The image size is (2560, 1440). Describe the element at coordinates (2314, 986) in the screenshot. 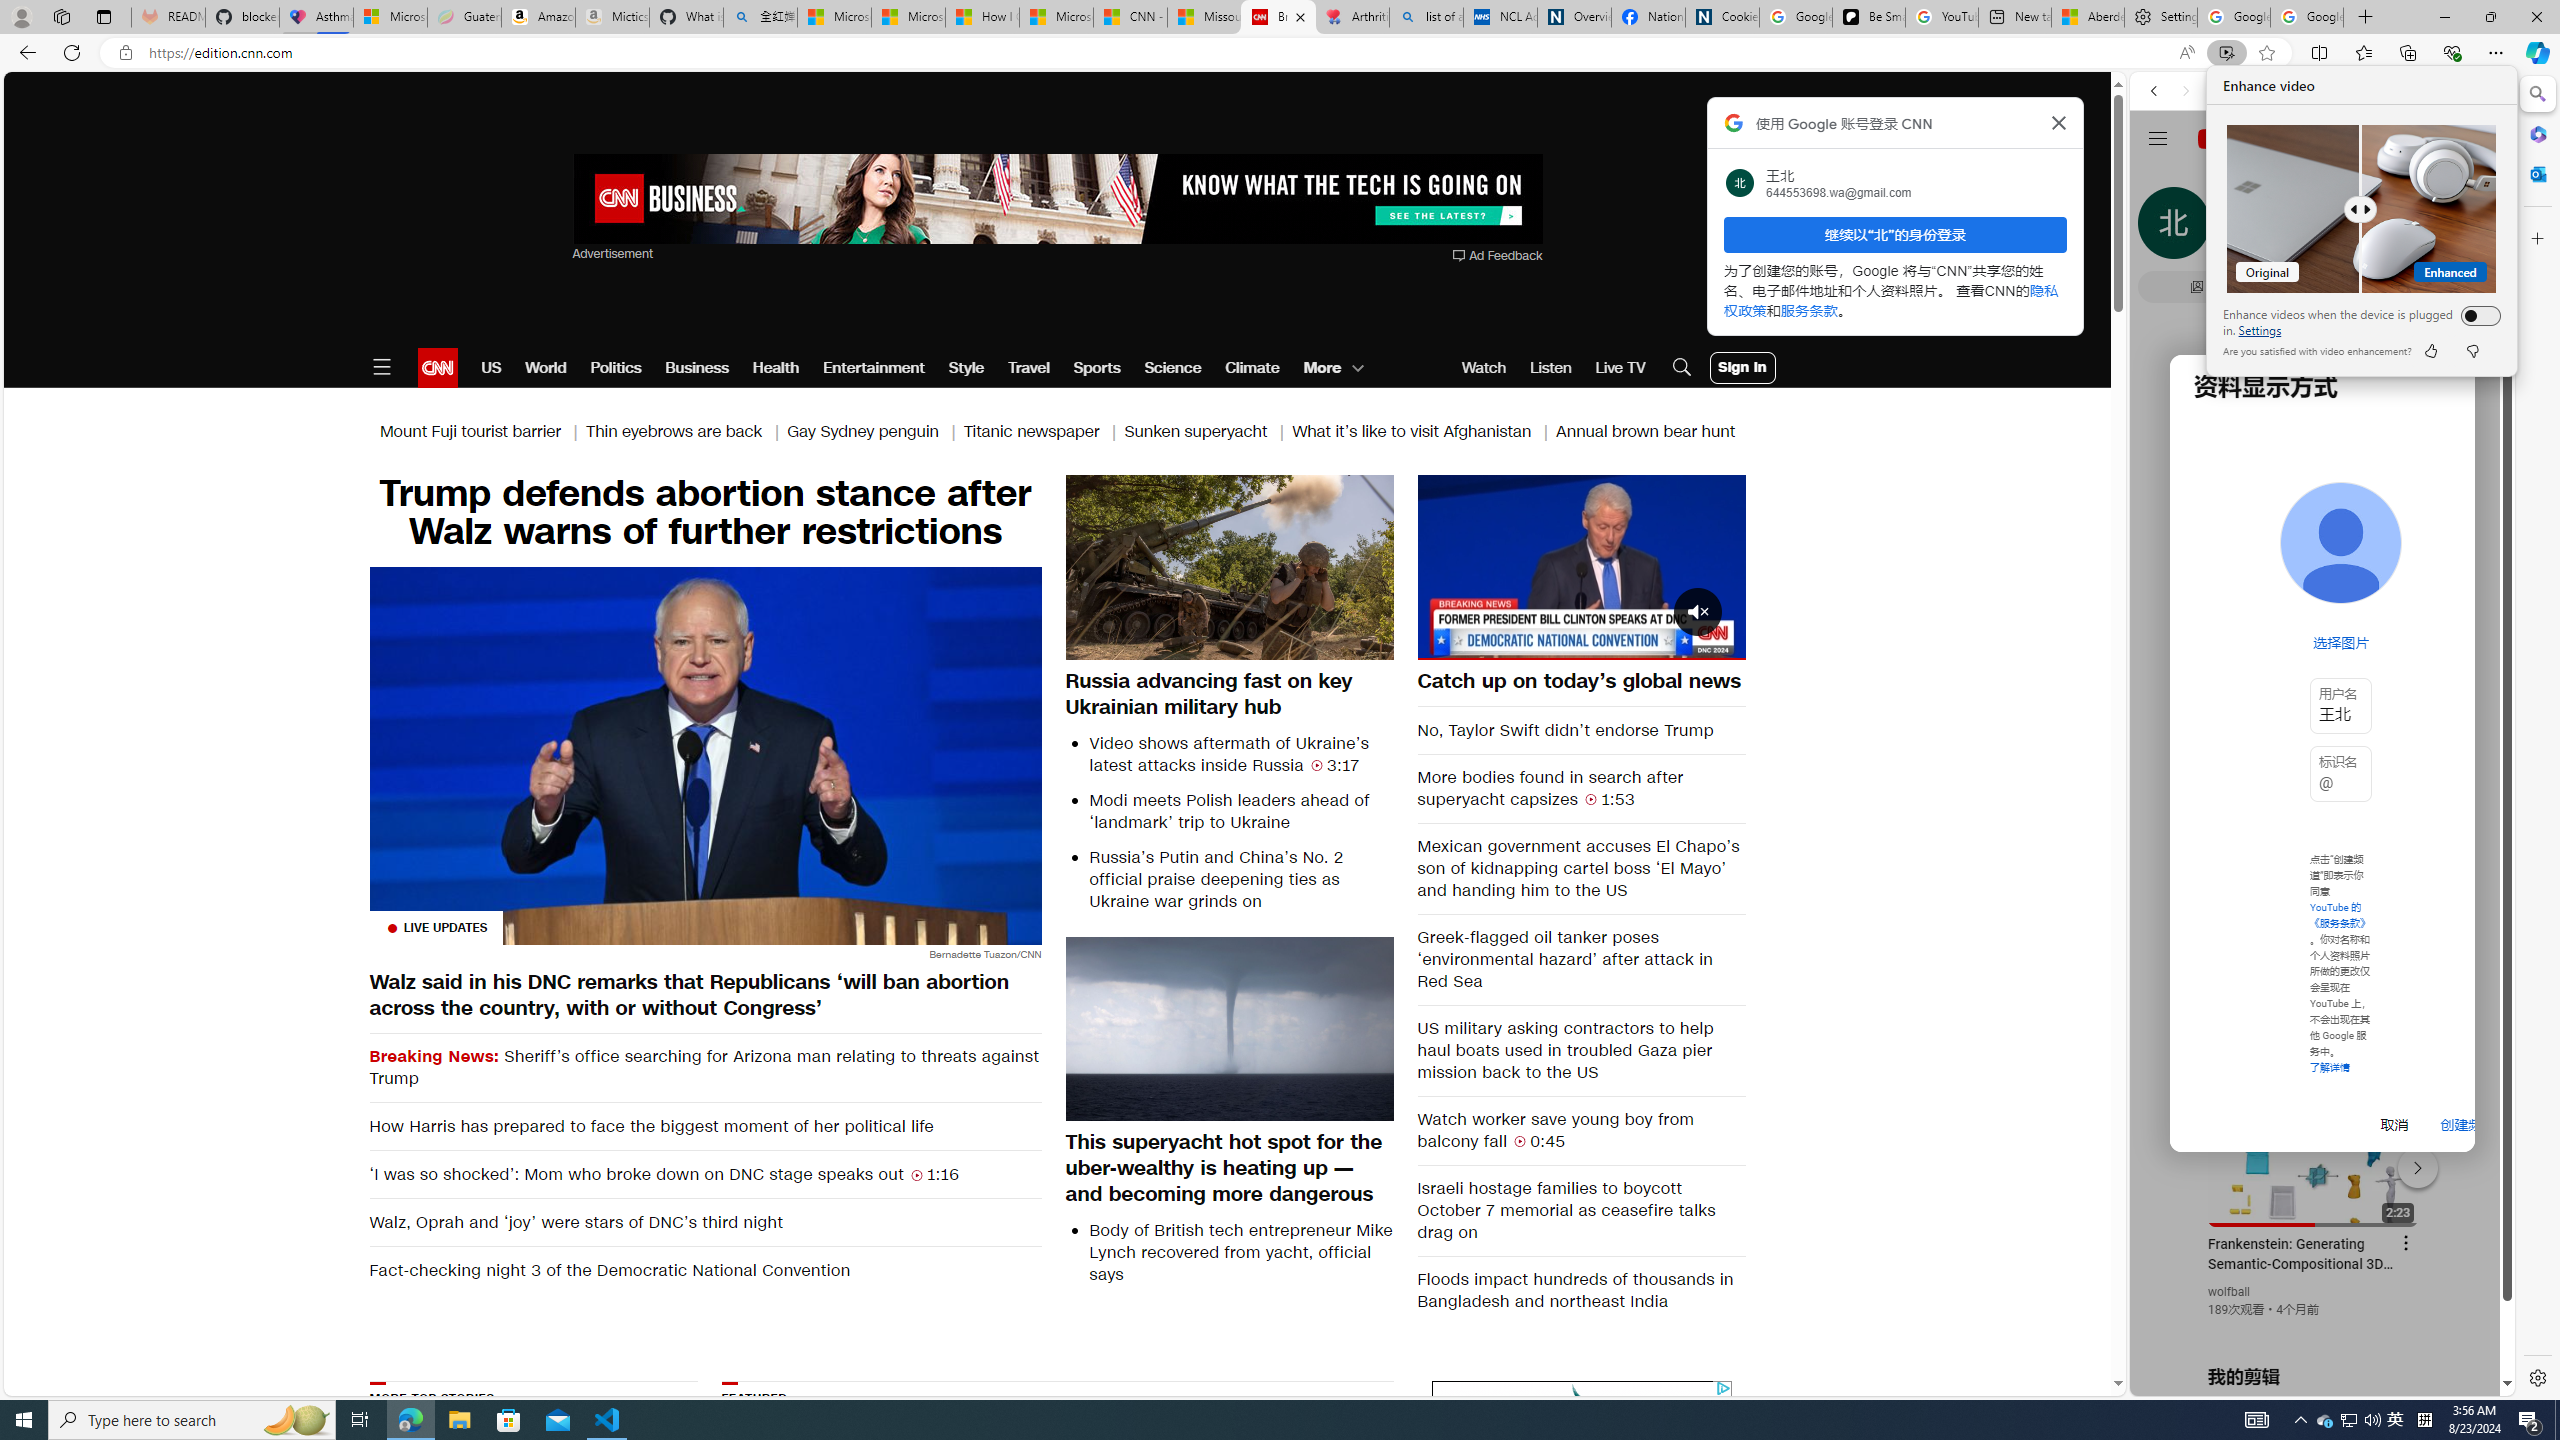

I see `YouTube - YouTube` at that location.